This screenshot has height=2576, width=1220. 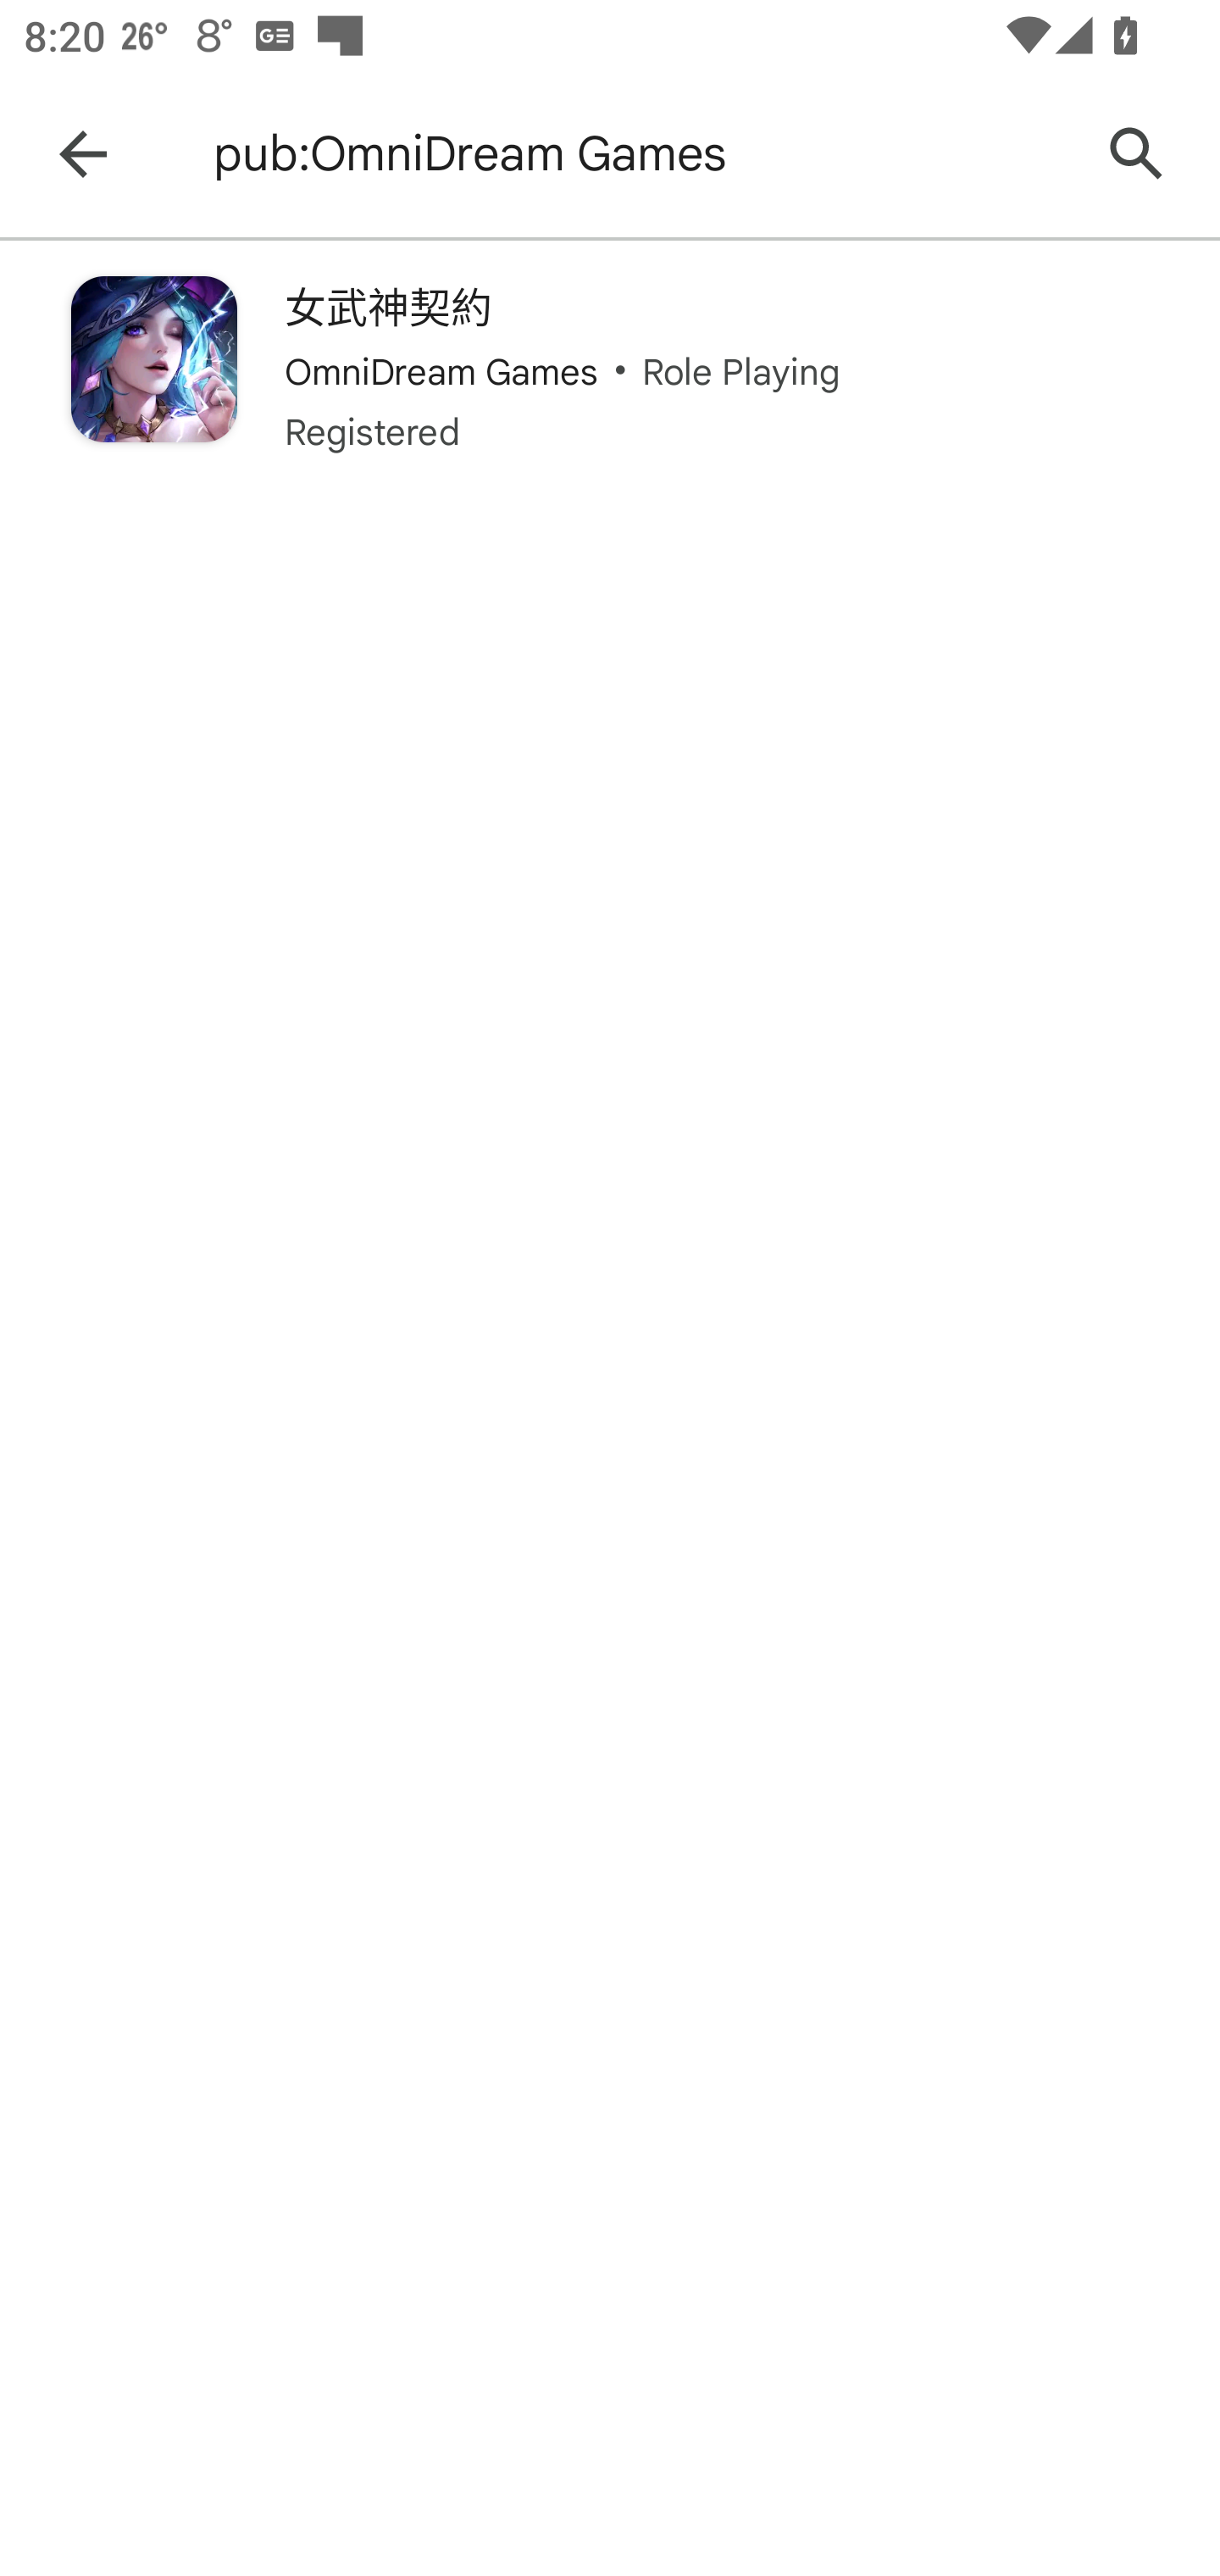 I want to click on Navigate up, so click(x=83, y=154).